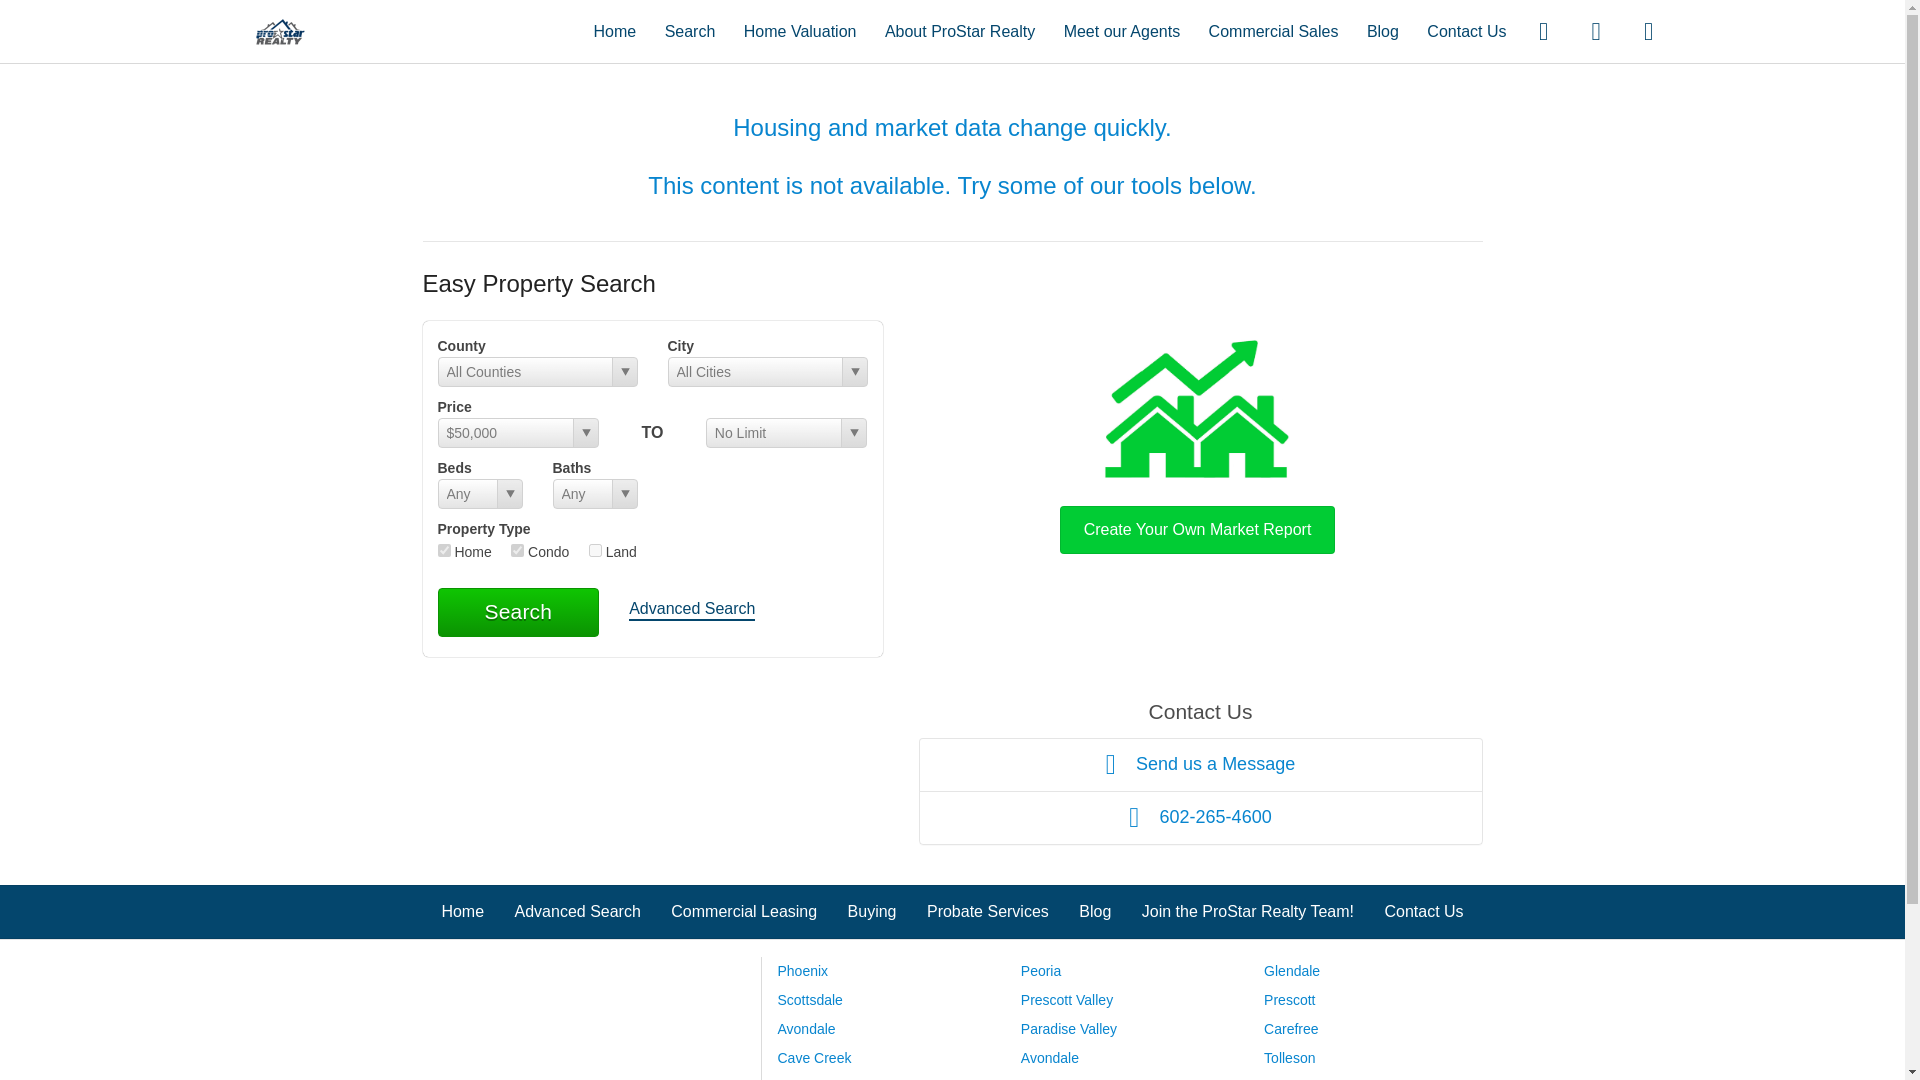 The width and height of the screenshot is (1920, 1080). I want to click on Glendale, so click(1292, 970).